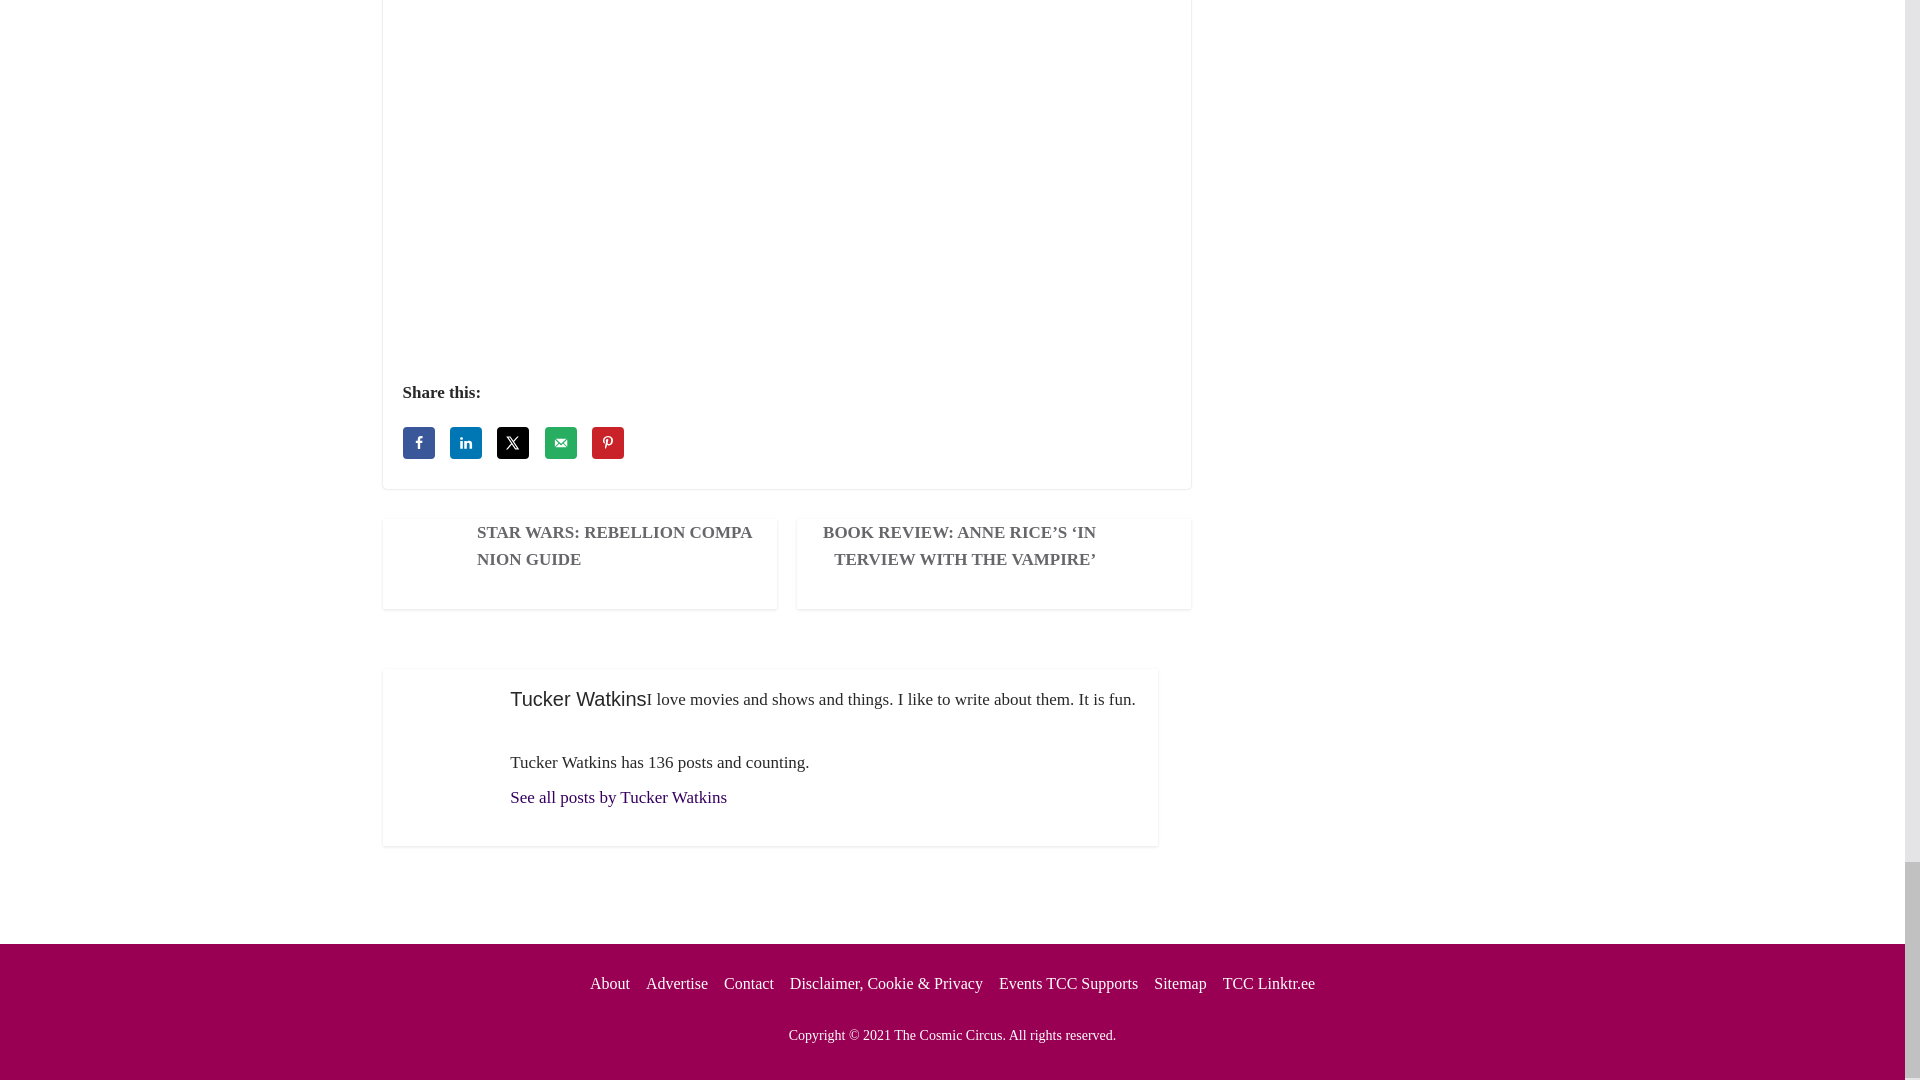 The width and height of the screenshot is (1920, 1080). I want to click on Share on LinkedIn, so click(465, 442).